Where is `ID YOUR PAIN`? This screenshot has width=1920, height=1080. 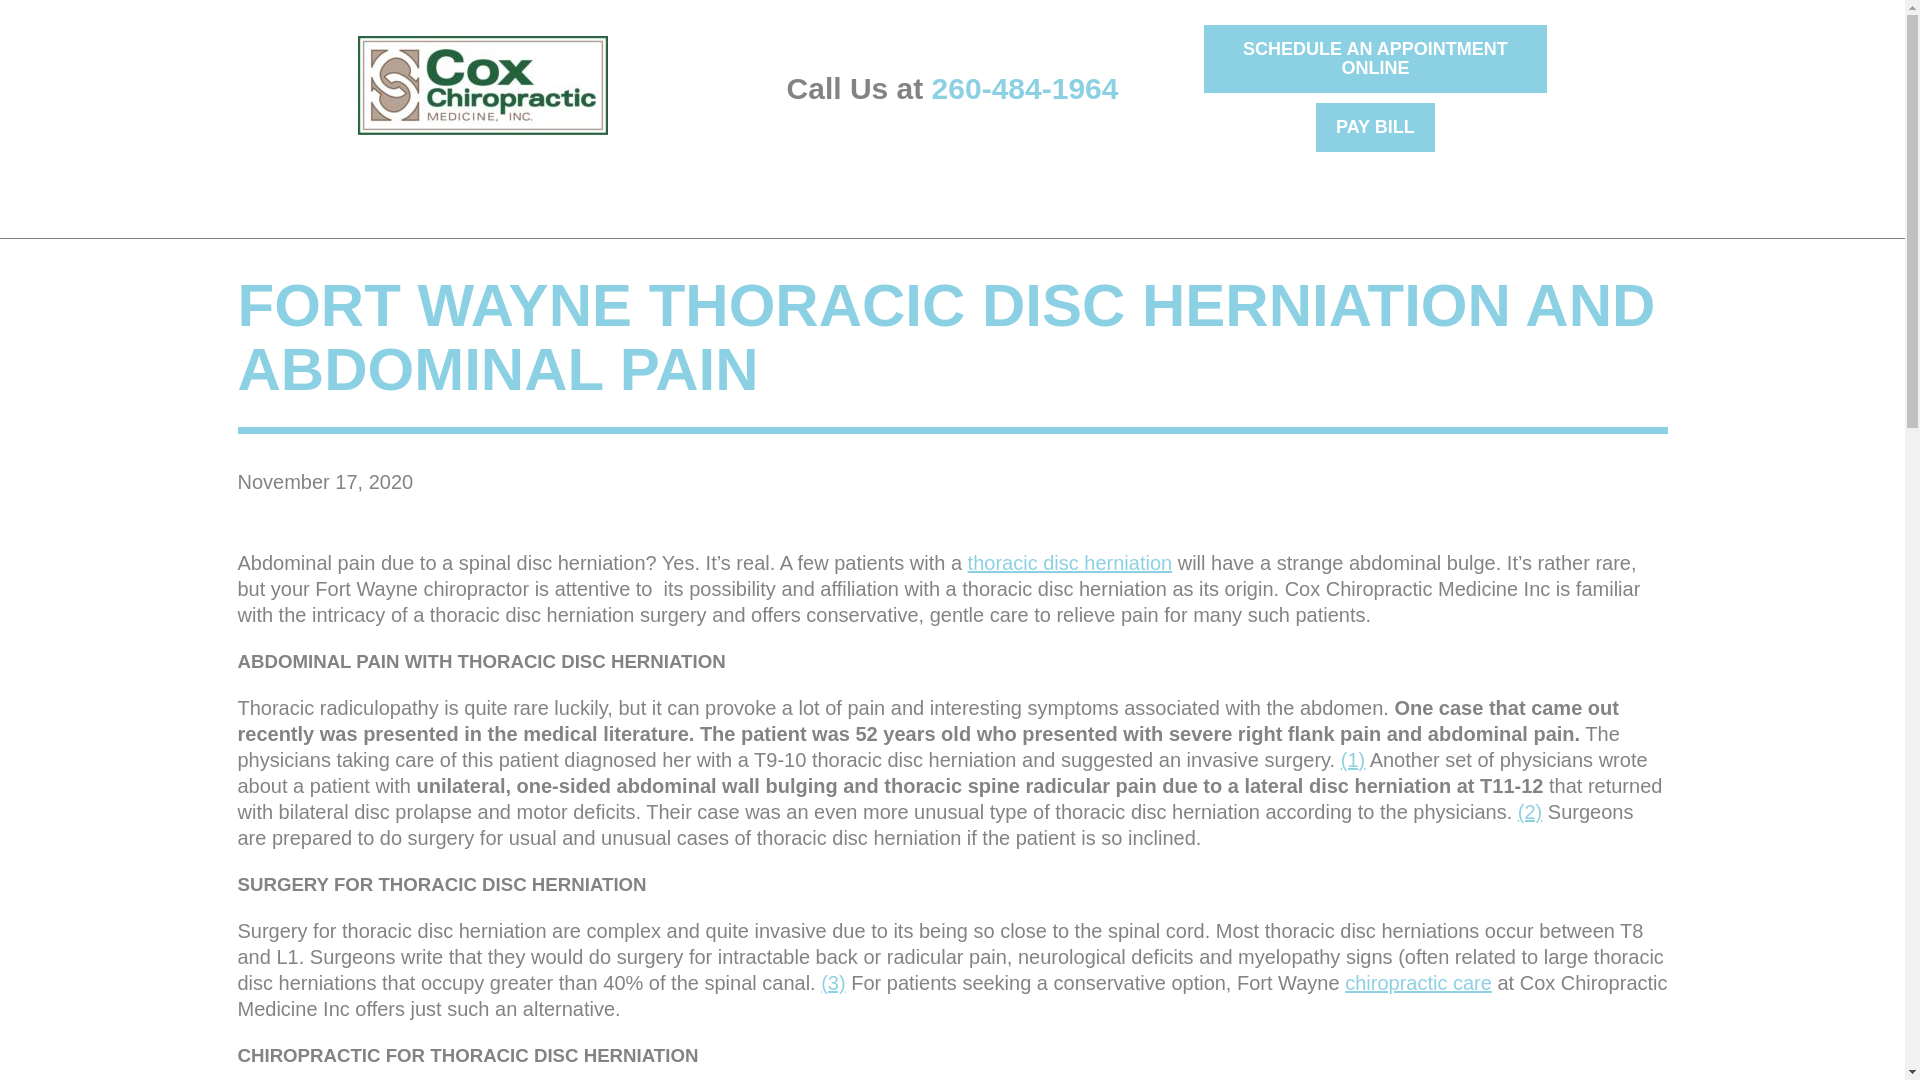
ID YOUR PAIN is located at coordinates (284, 190).